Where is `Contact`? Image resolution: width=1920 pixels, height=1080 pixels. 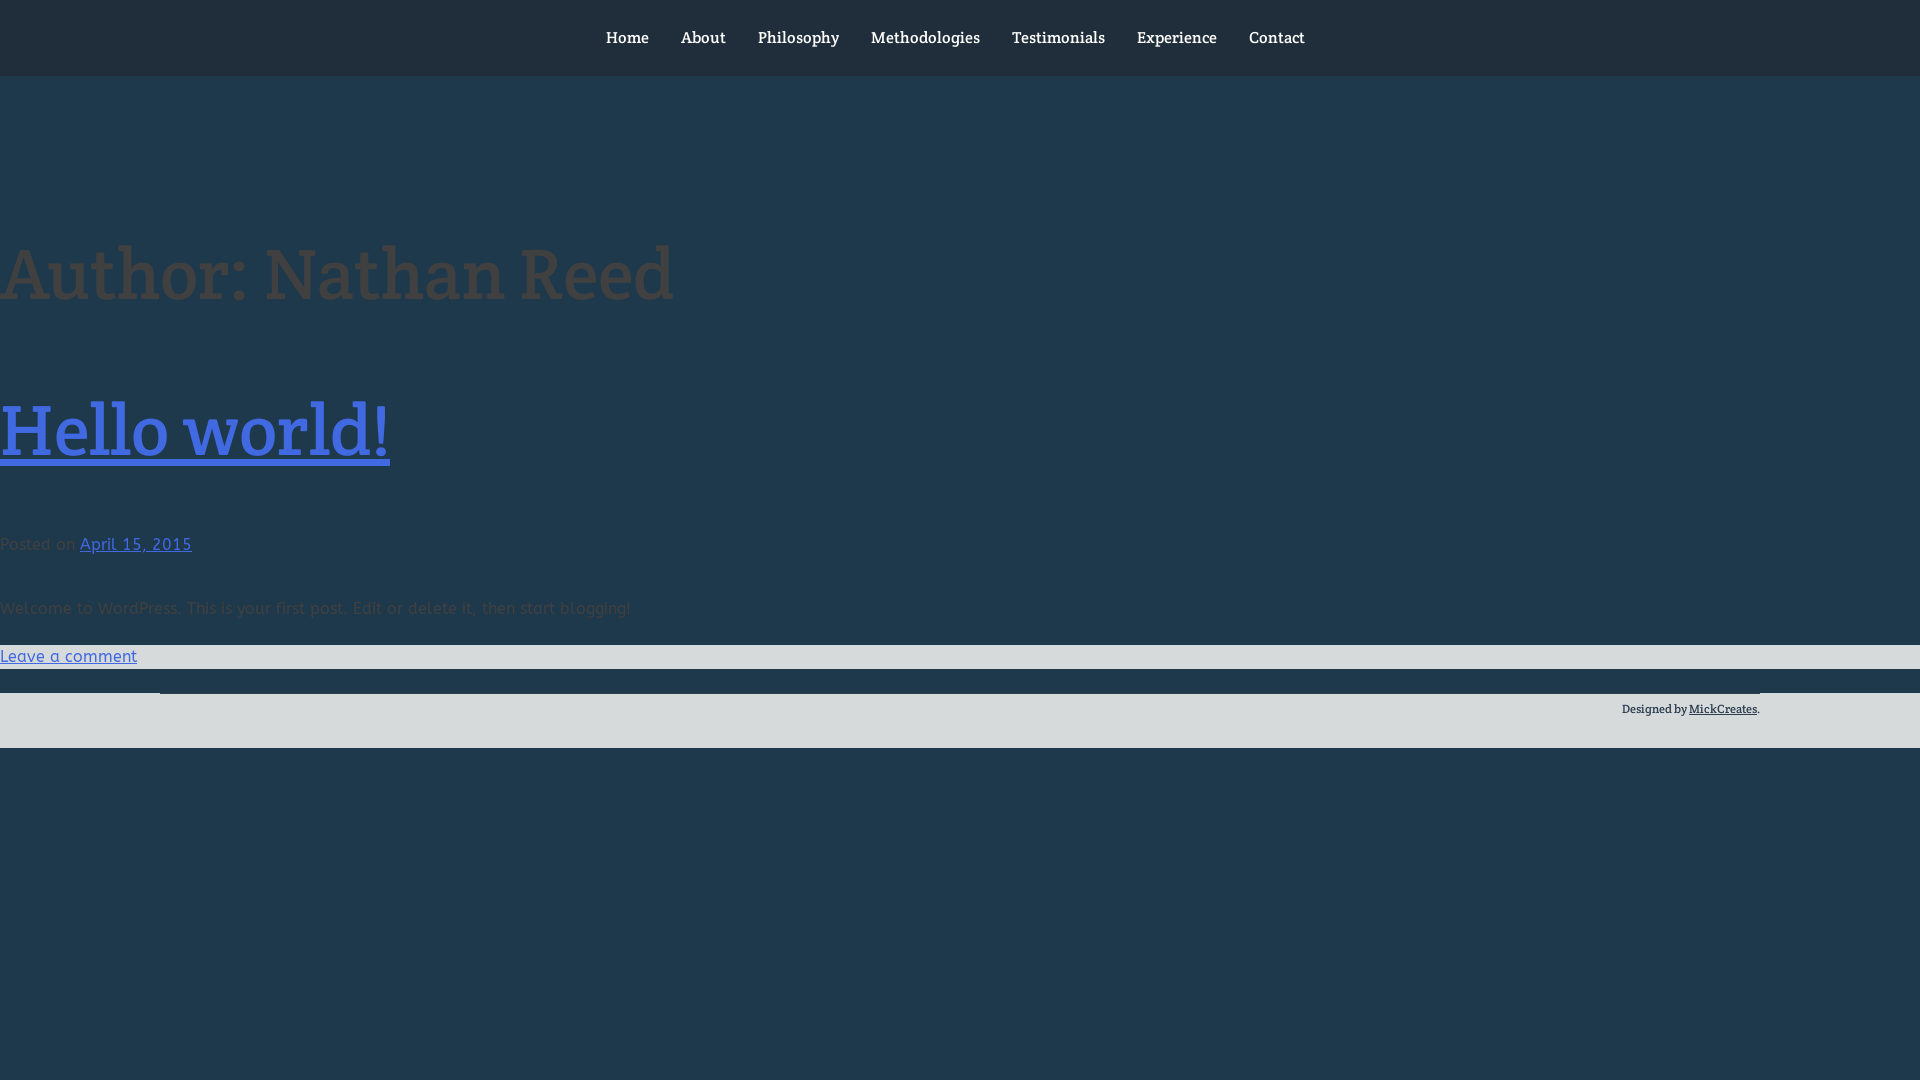
Contact is located at coordinates (1276, 38).